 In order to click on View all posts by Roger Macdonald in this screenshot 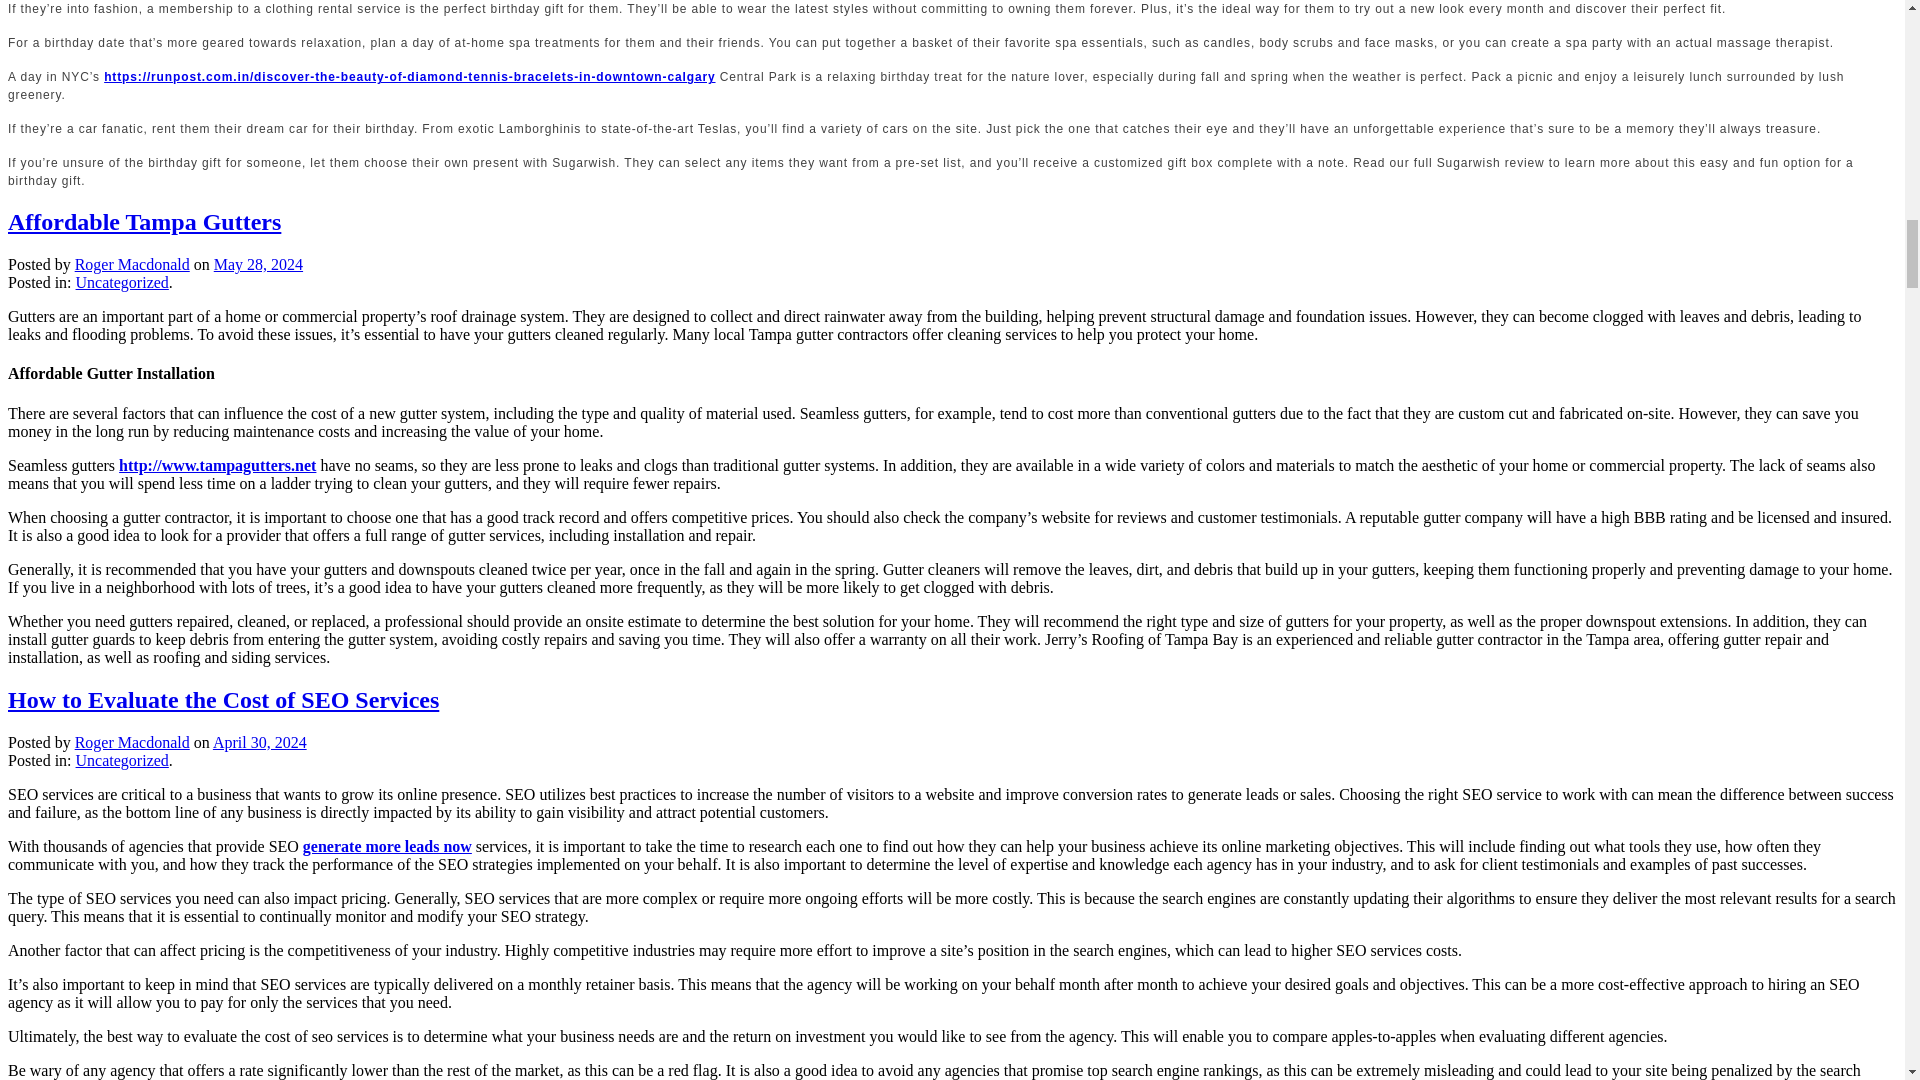, I will do `click(132, 264)`.